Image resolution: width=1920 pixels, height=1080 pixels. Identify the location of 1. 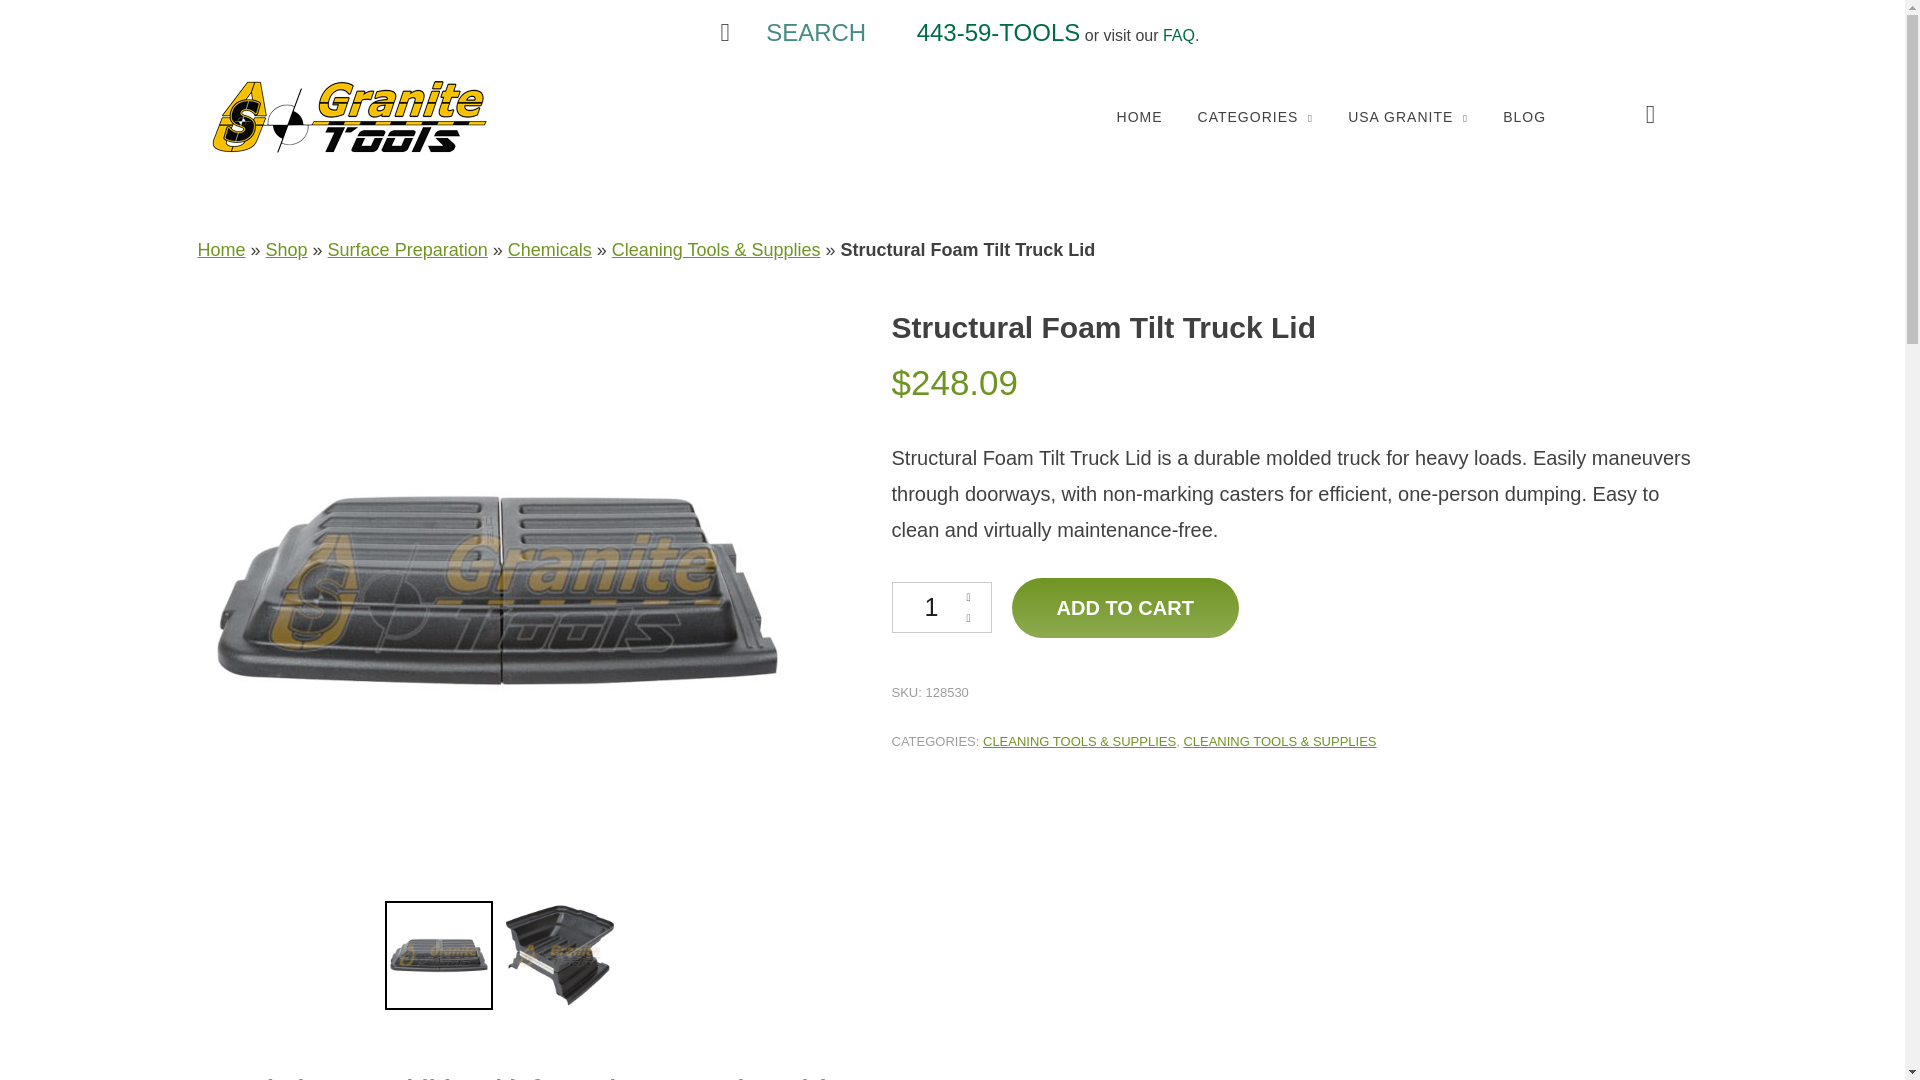
(942, 607).